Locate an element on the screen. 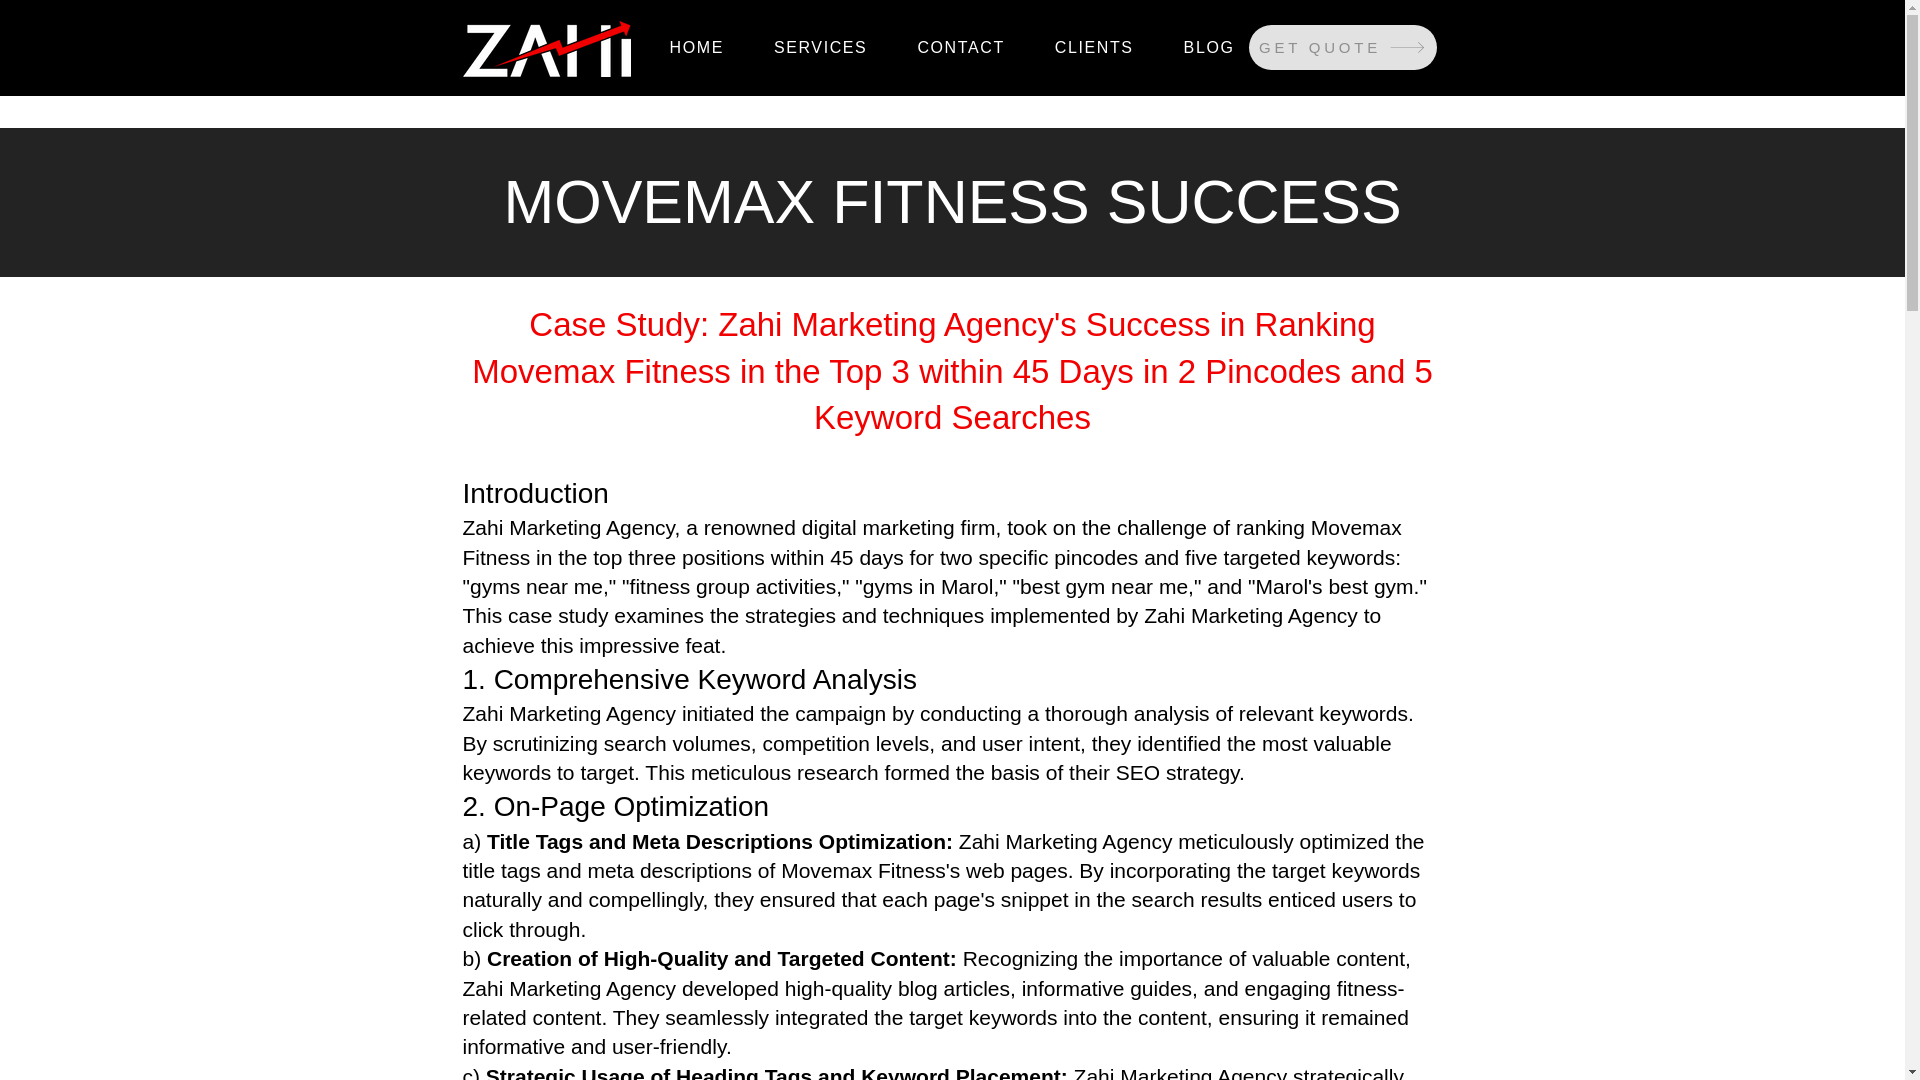 This screenshot has height=1080, width=1920. BLOG is located at coordinates (1209, 48).